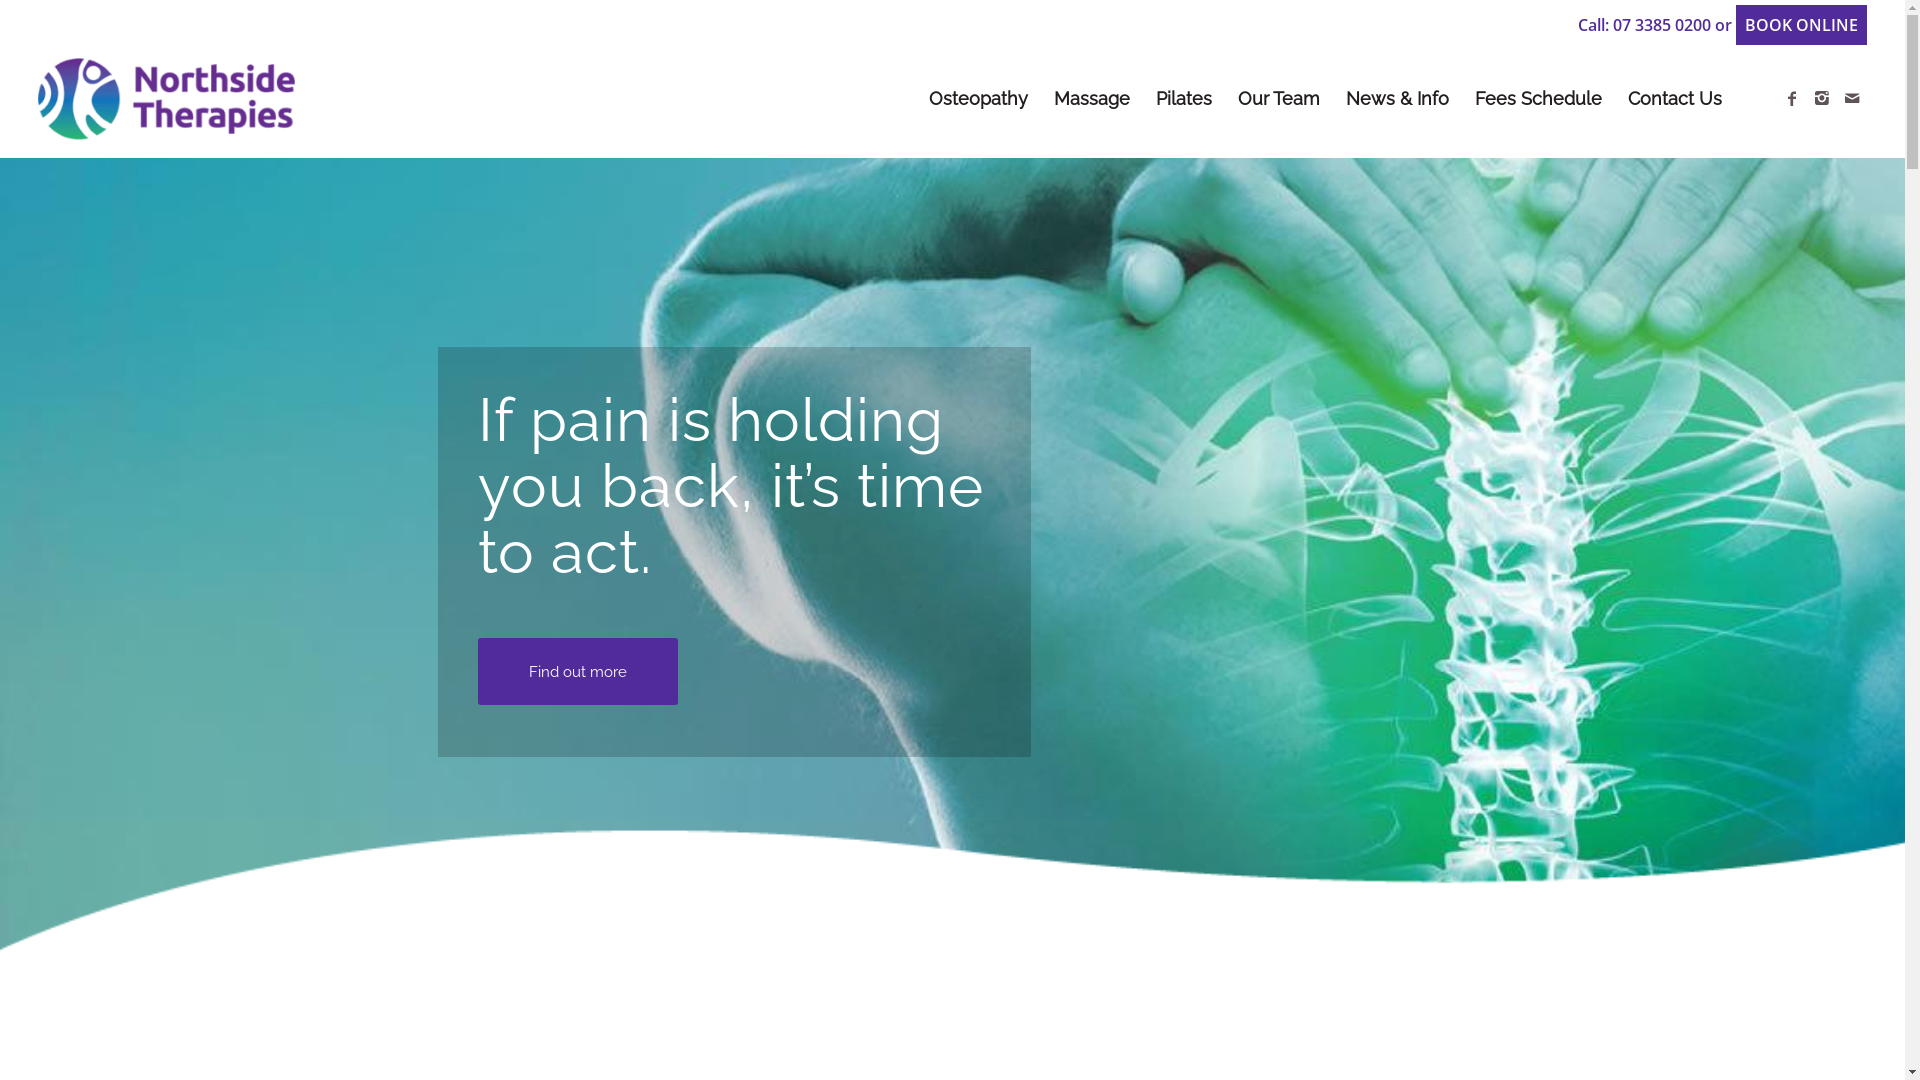  What do you see at coordinates (1279, 99) in the screenshot?
I see `Our Team` at bounding box center [1279, 99].